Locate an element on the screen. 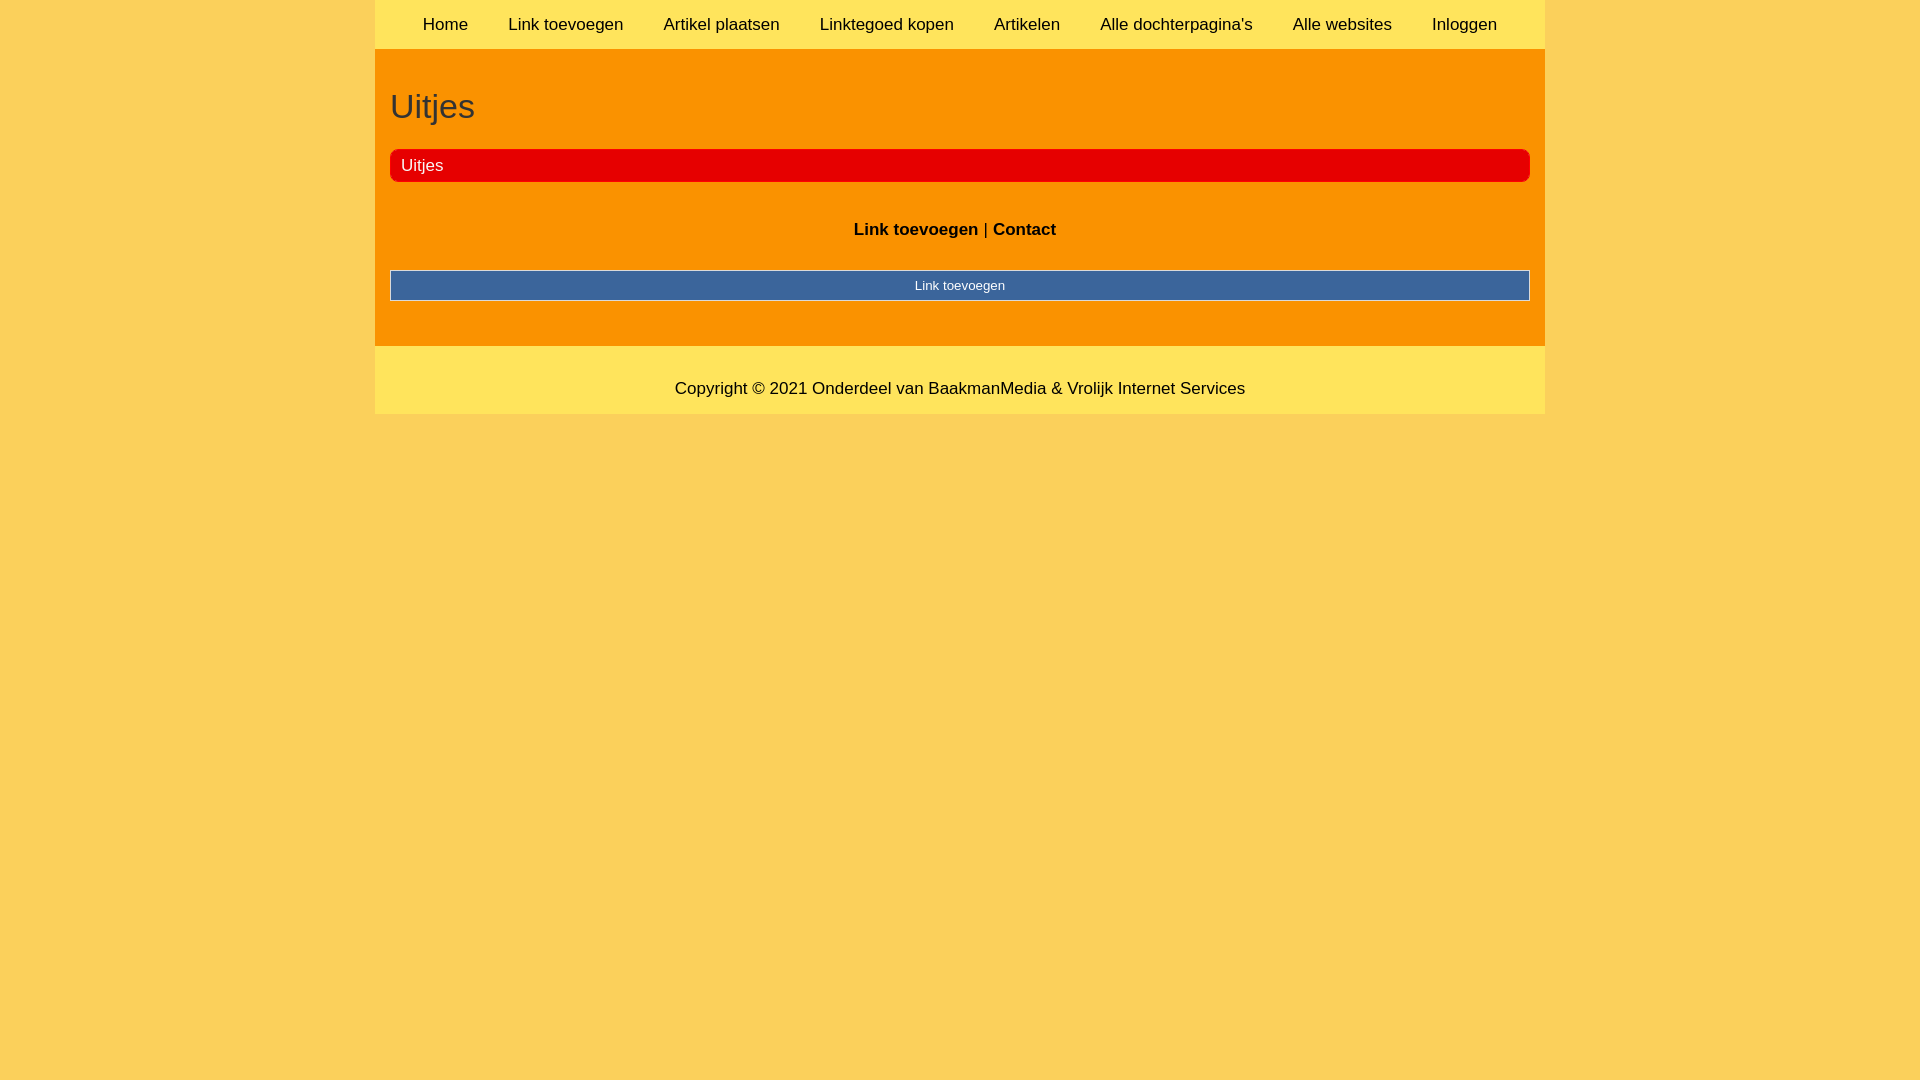 The image size is (1920, 1080). Artikelen is located at coordinates (1027, 24).